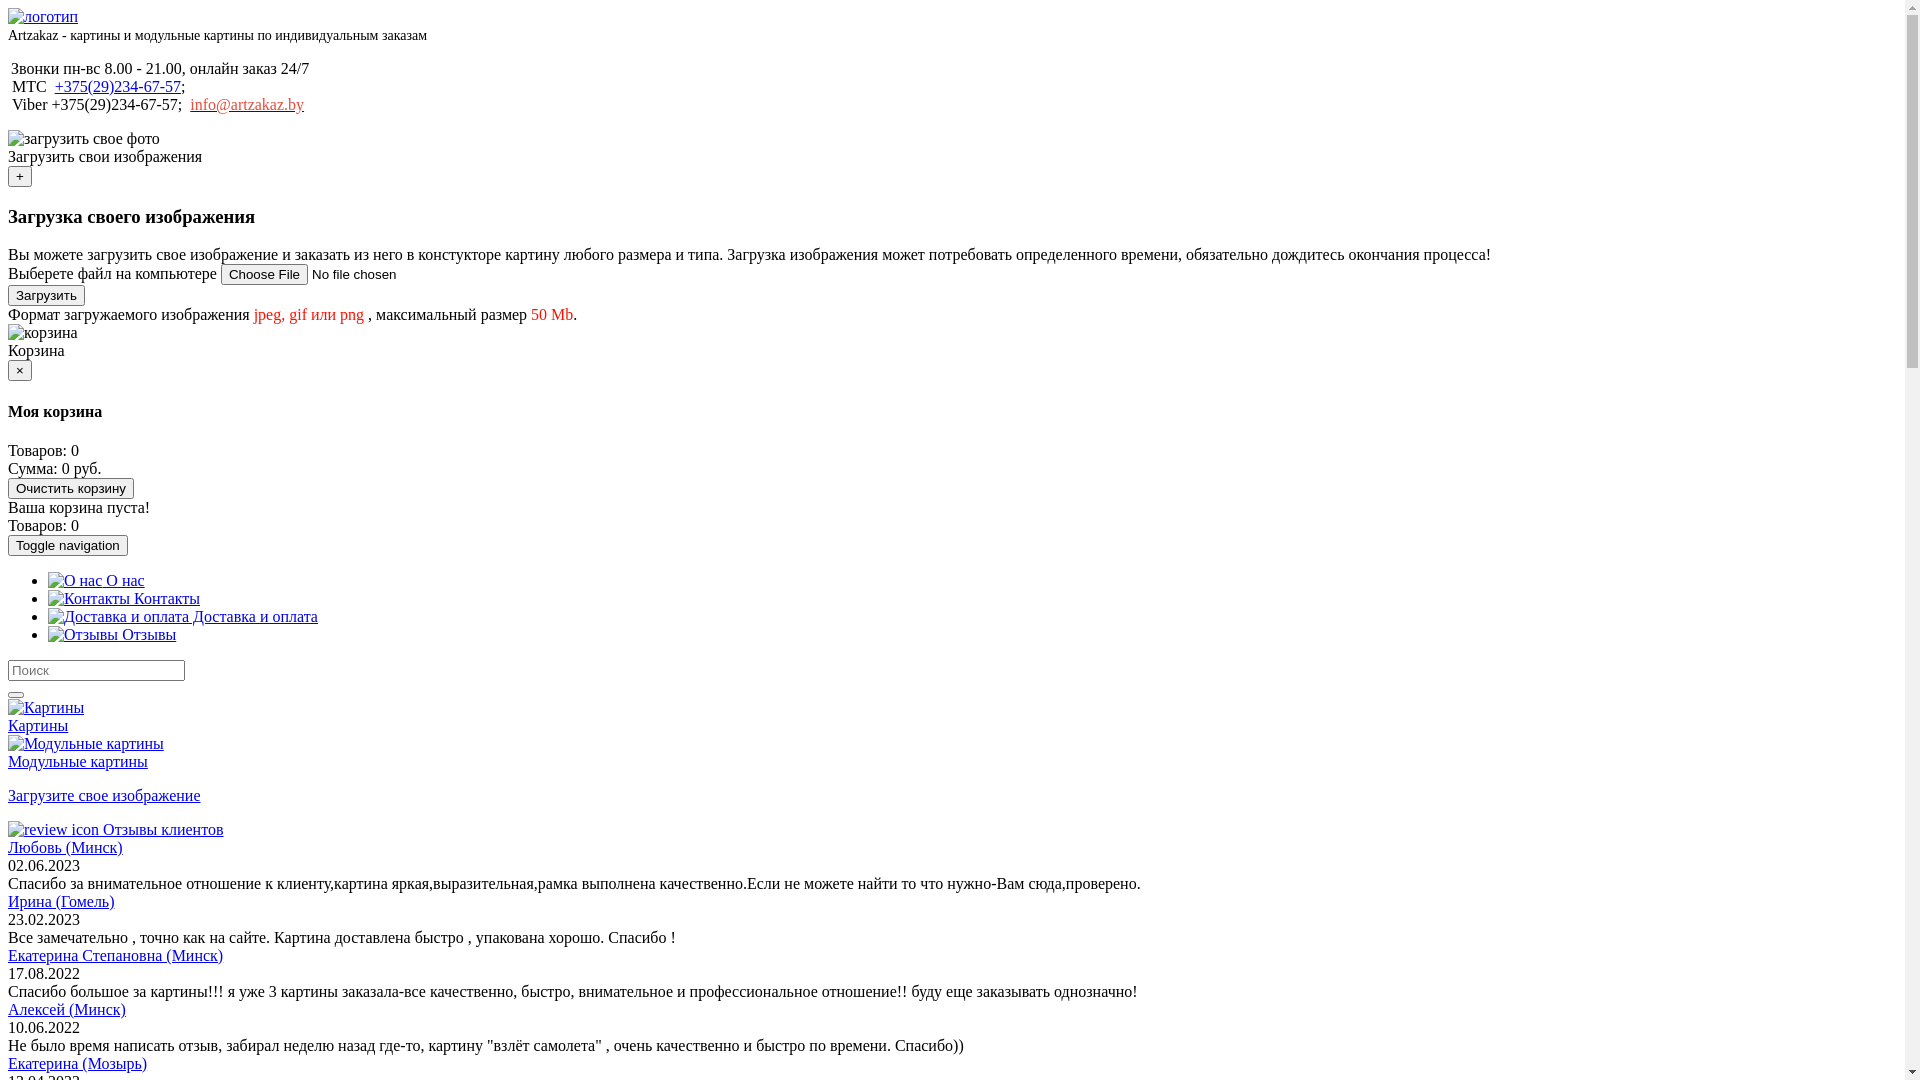 This screenshot has width=1920, height=1080. I want to click on +375(29)234-67-57, so click(118, 86).